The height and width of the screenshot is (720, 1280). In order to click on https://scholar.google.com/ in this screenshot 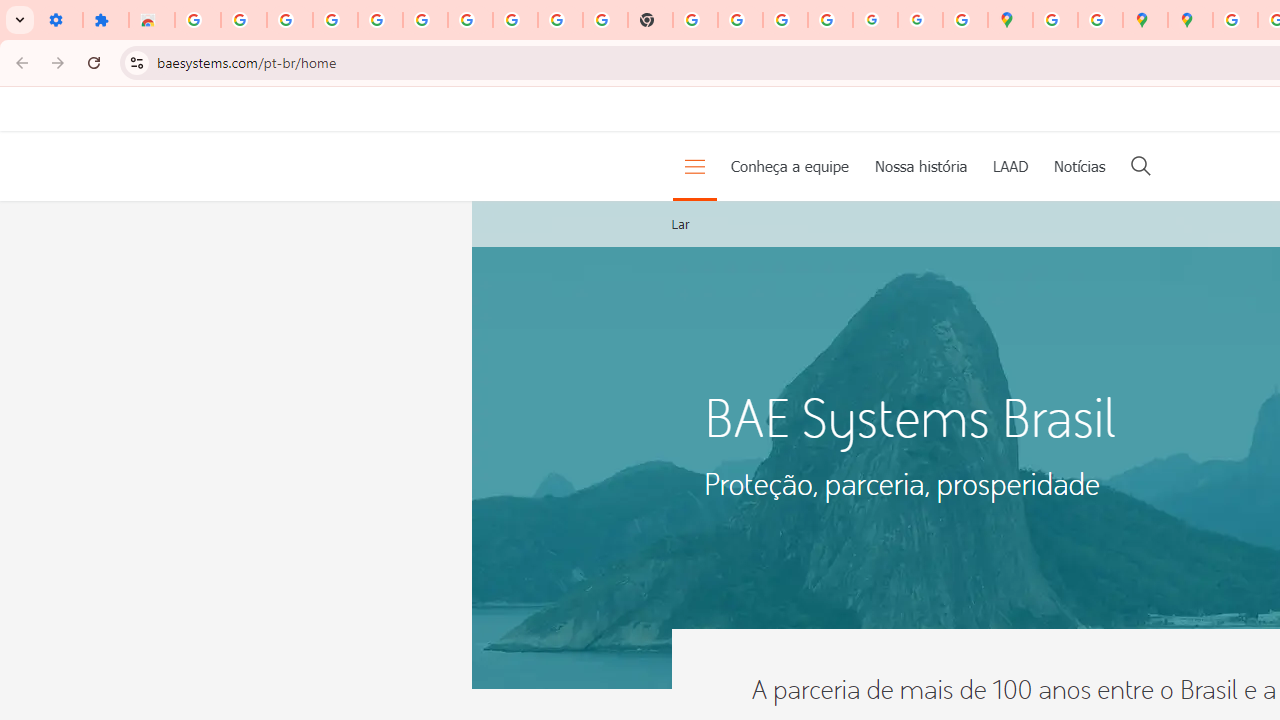, I will do `click(696, 20)`.